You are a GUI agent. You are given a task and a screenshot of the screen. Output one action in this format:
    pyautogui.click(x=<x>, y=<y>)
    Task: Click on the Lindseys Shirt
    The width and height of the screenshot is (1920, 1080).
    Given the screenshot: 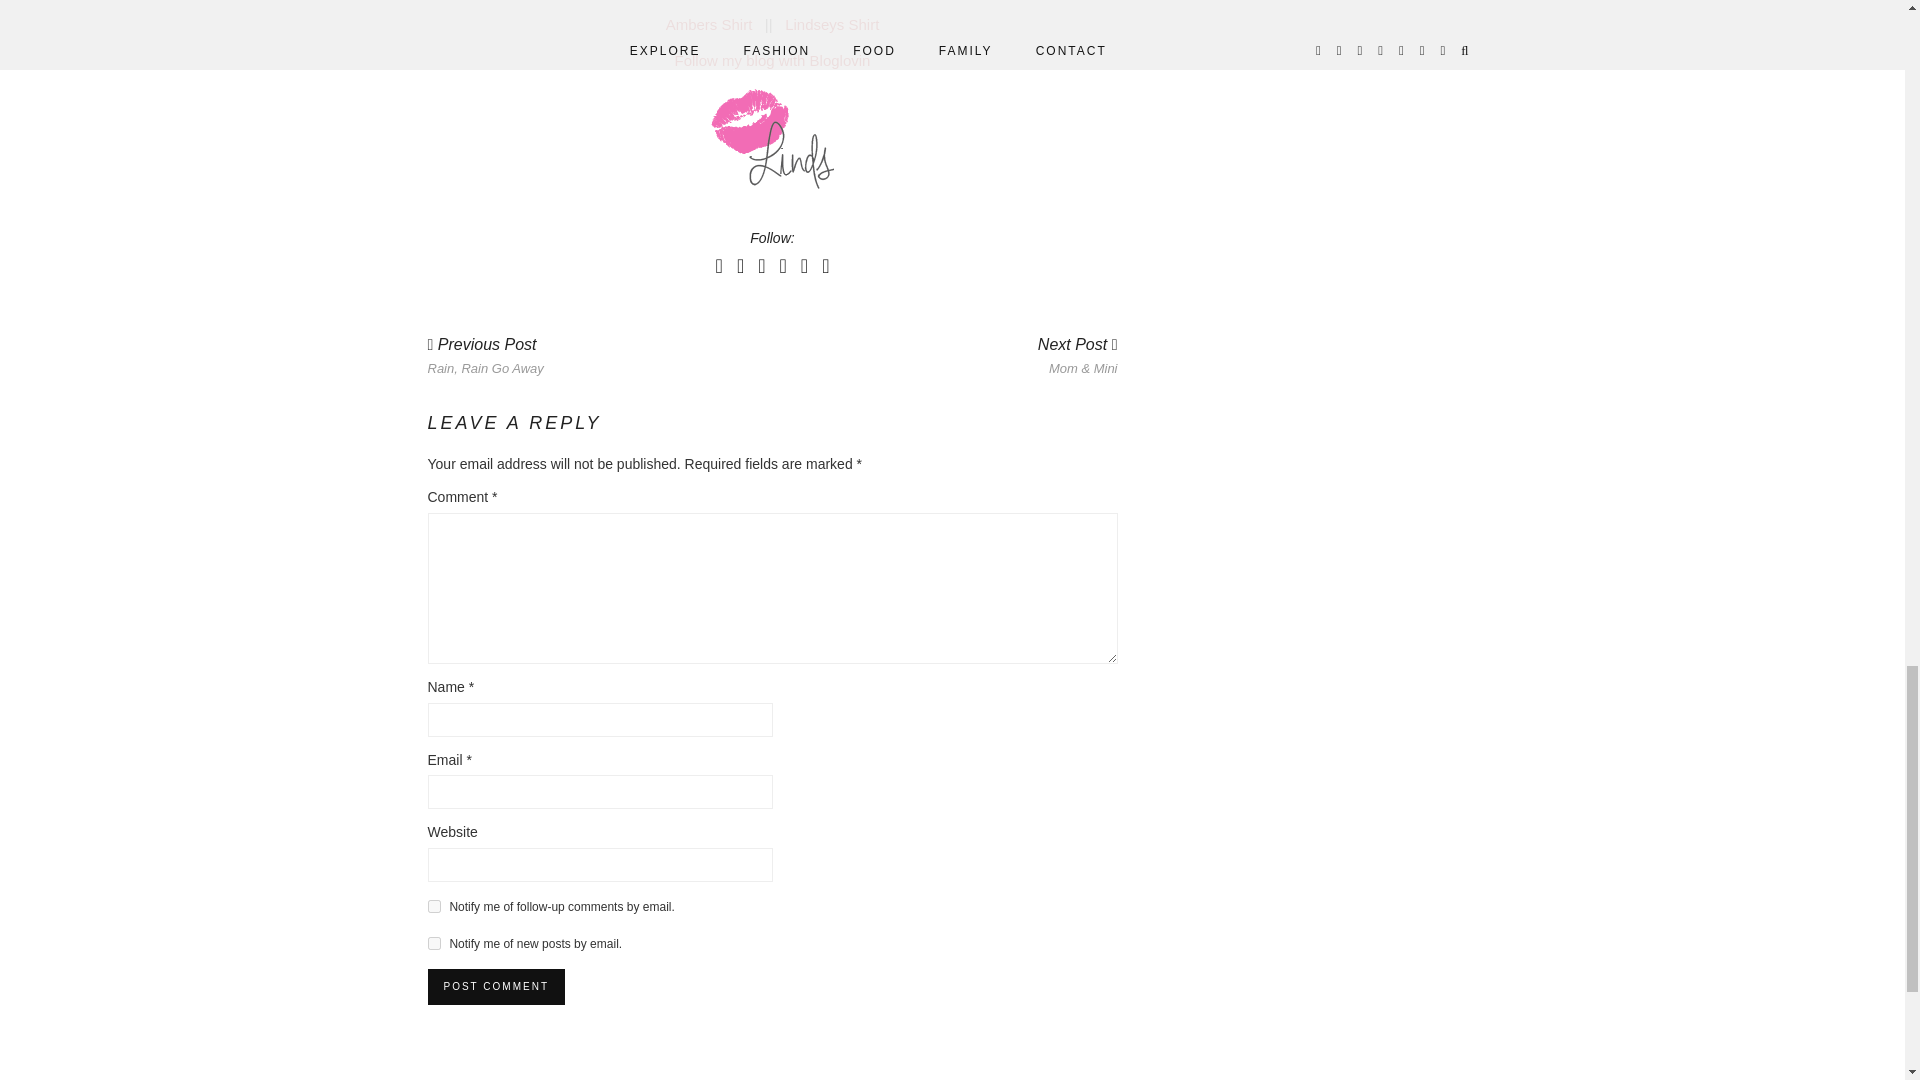 What is the action you would take?
    pyautogui.click(x=832, y=24)
    